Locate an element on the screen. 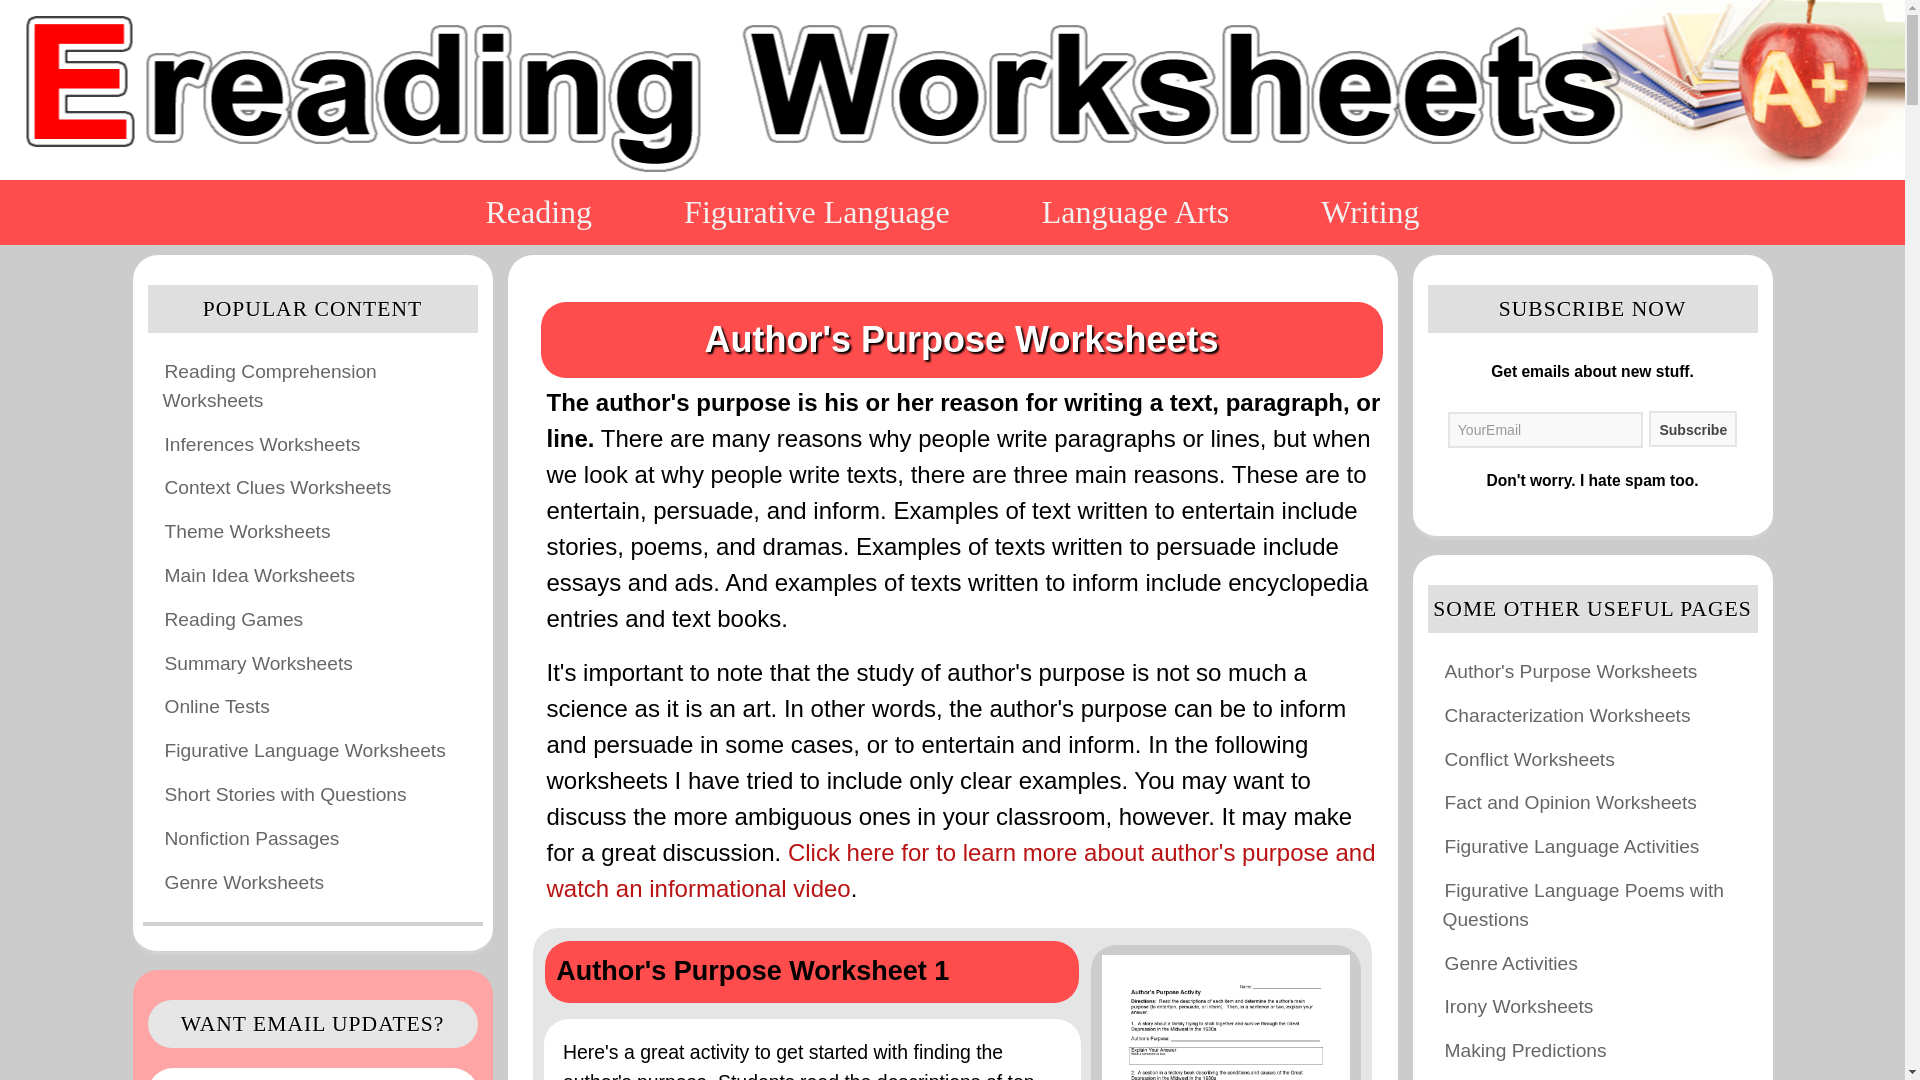 Image resolution: width=1920 pixels, height=1080 pixels. Inferences Worksheets is located at coordinates (262, 444).